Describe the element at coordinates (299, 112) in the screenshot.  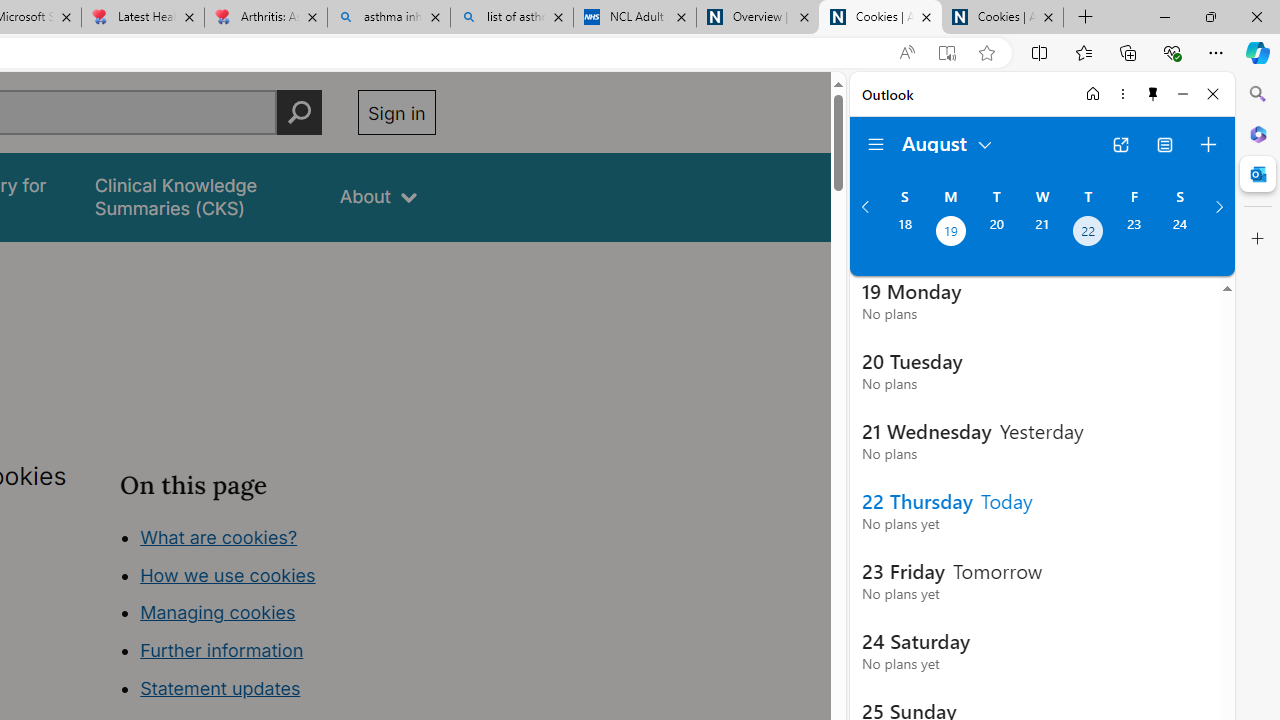
I see `Perform search` at that location.